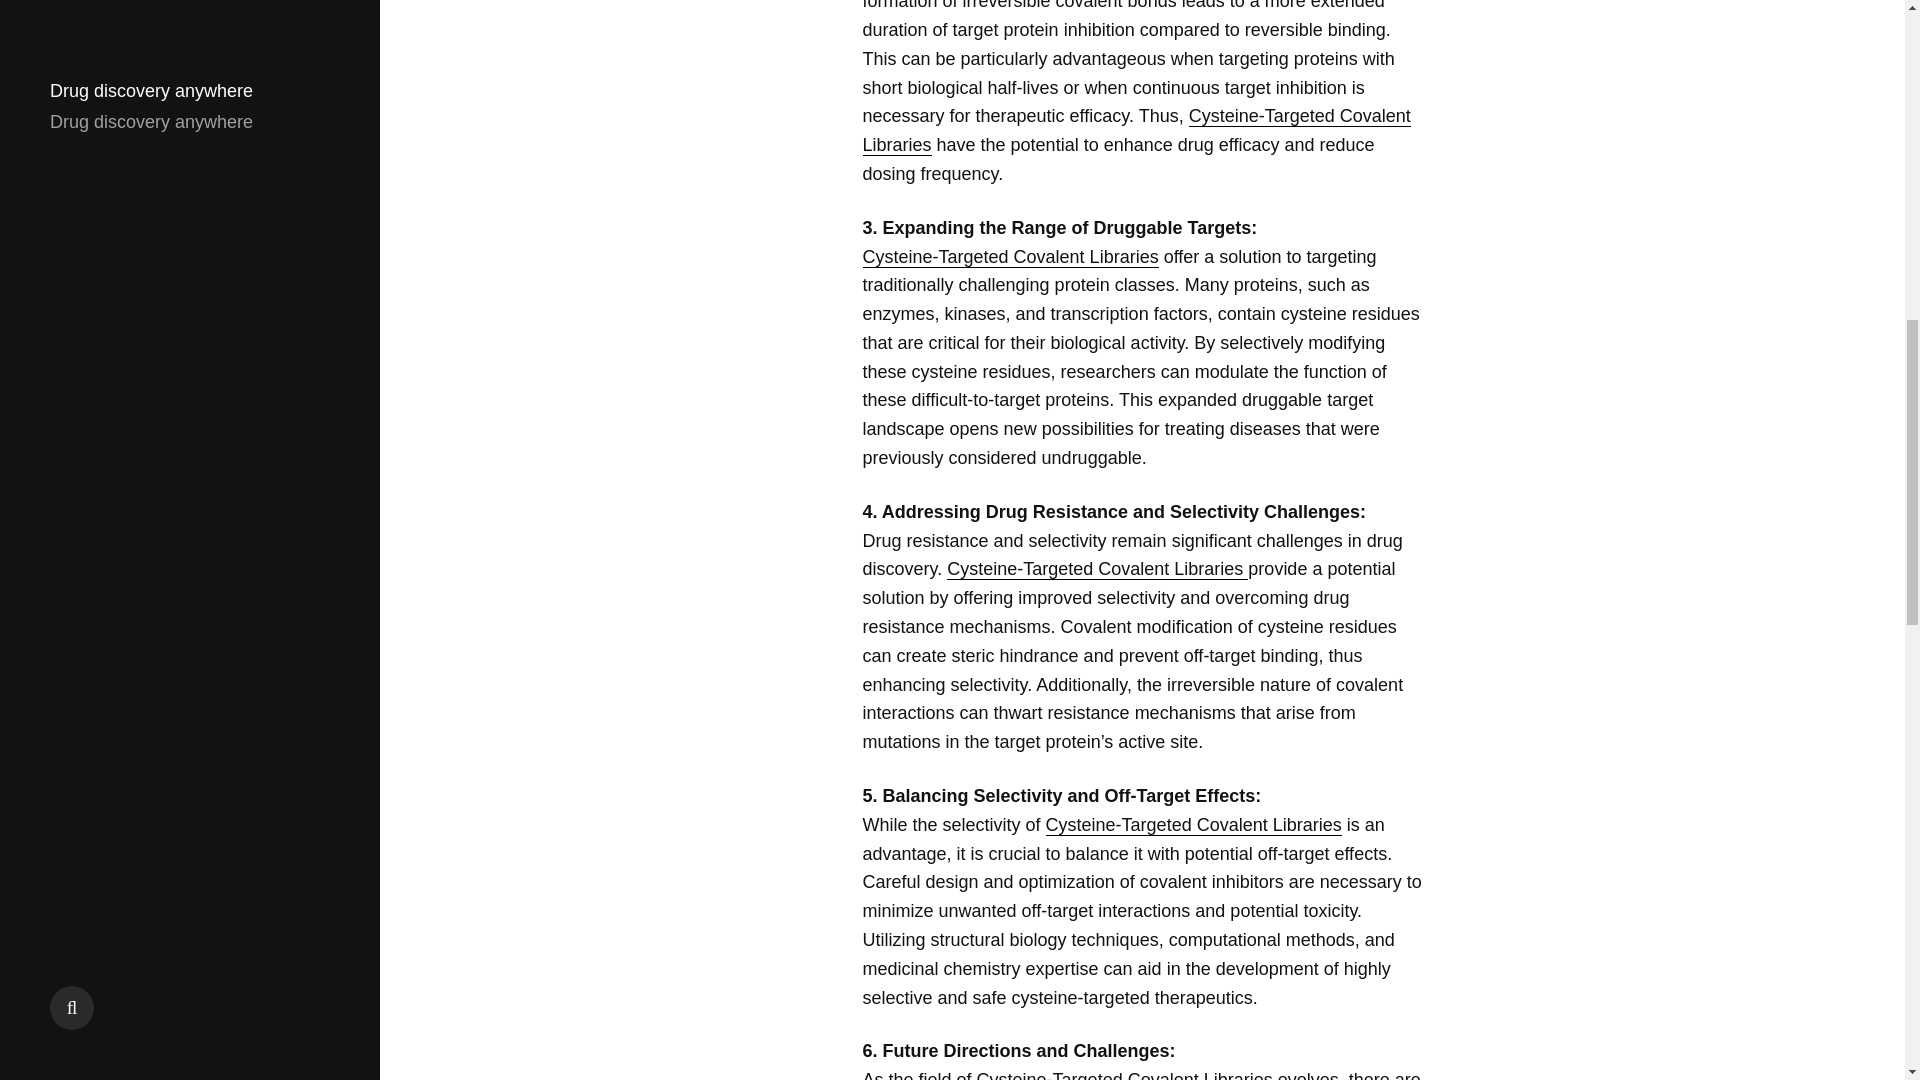  Describe the element at coordinates (1194, 825) in the screenshot. I see `Cysteine-Targeted Covalent Libraries` at that location.